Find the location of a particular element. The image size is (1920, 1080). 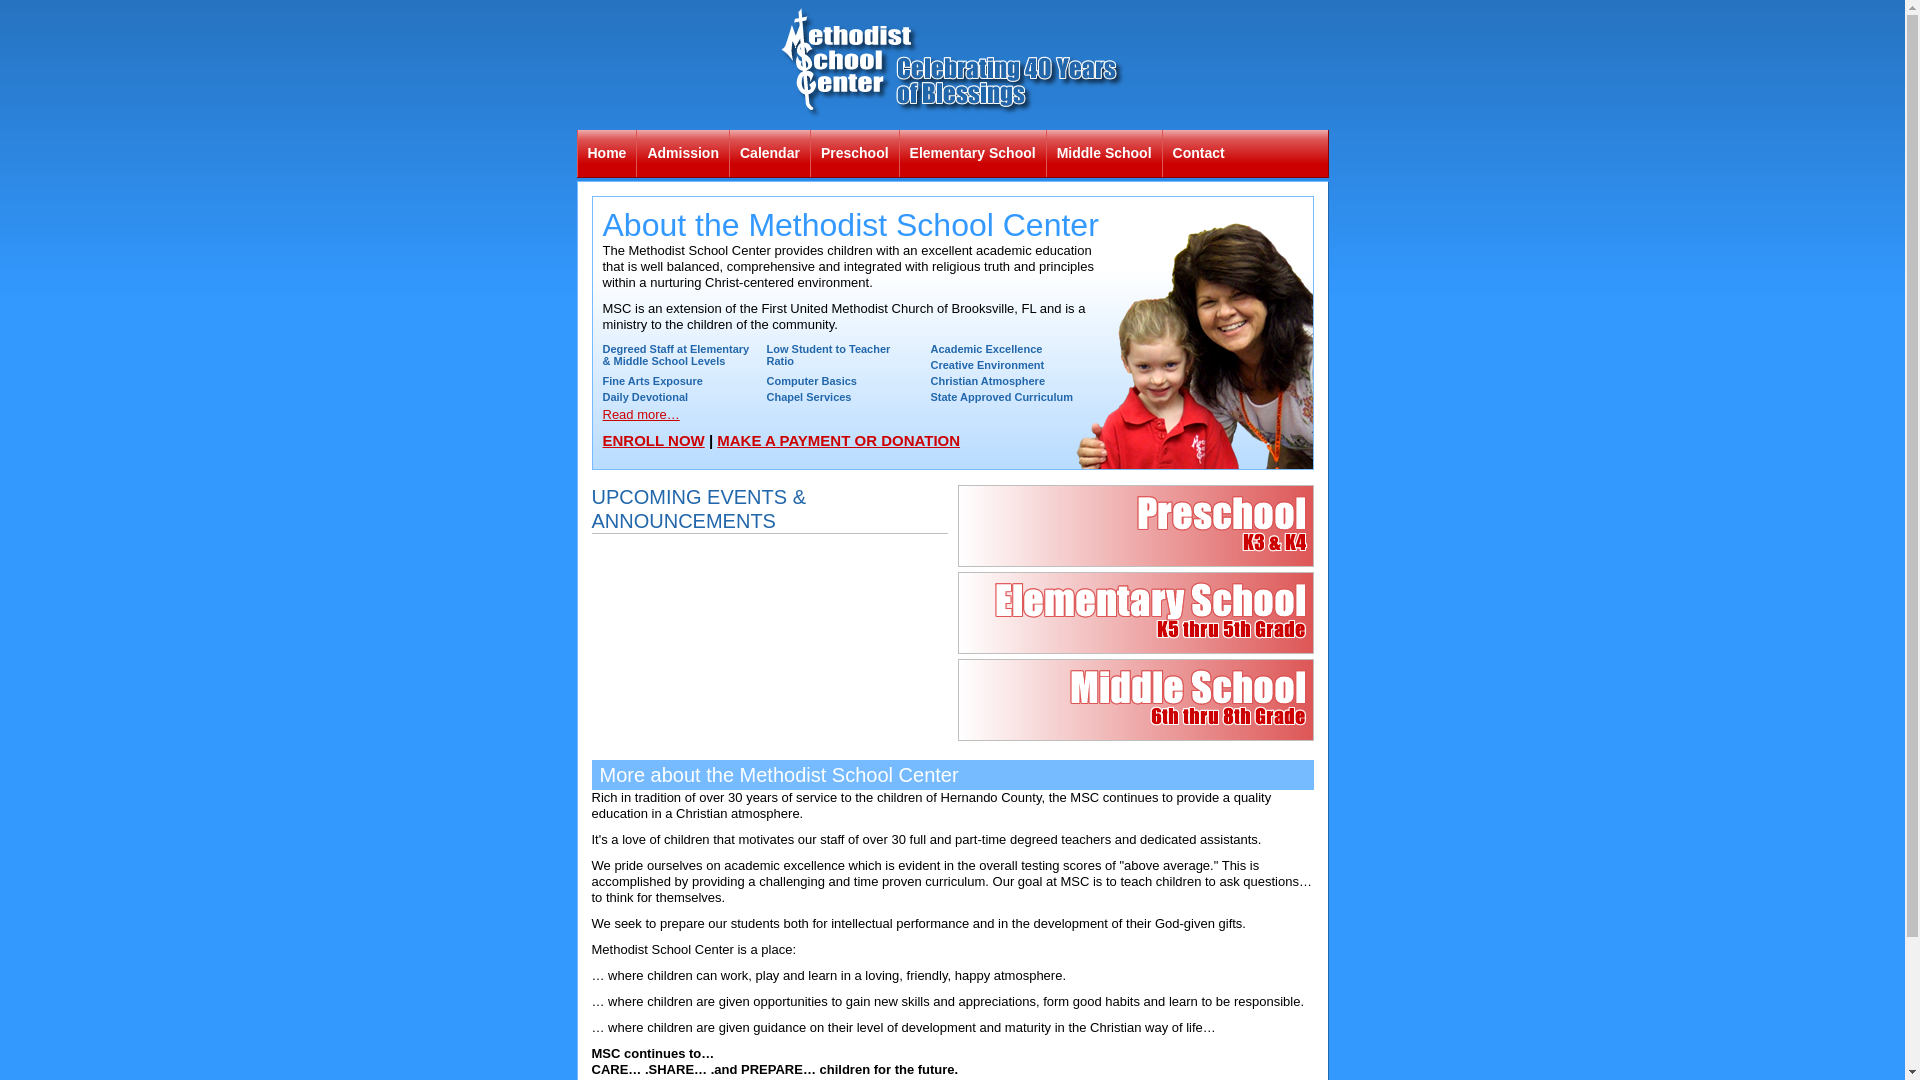

Admission is located at coordinates (683, 154).